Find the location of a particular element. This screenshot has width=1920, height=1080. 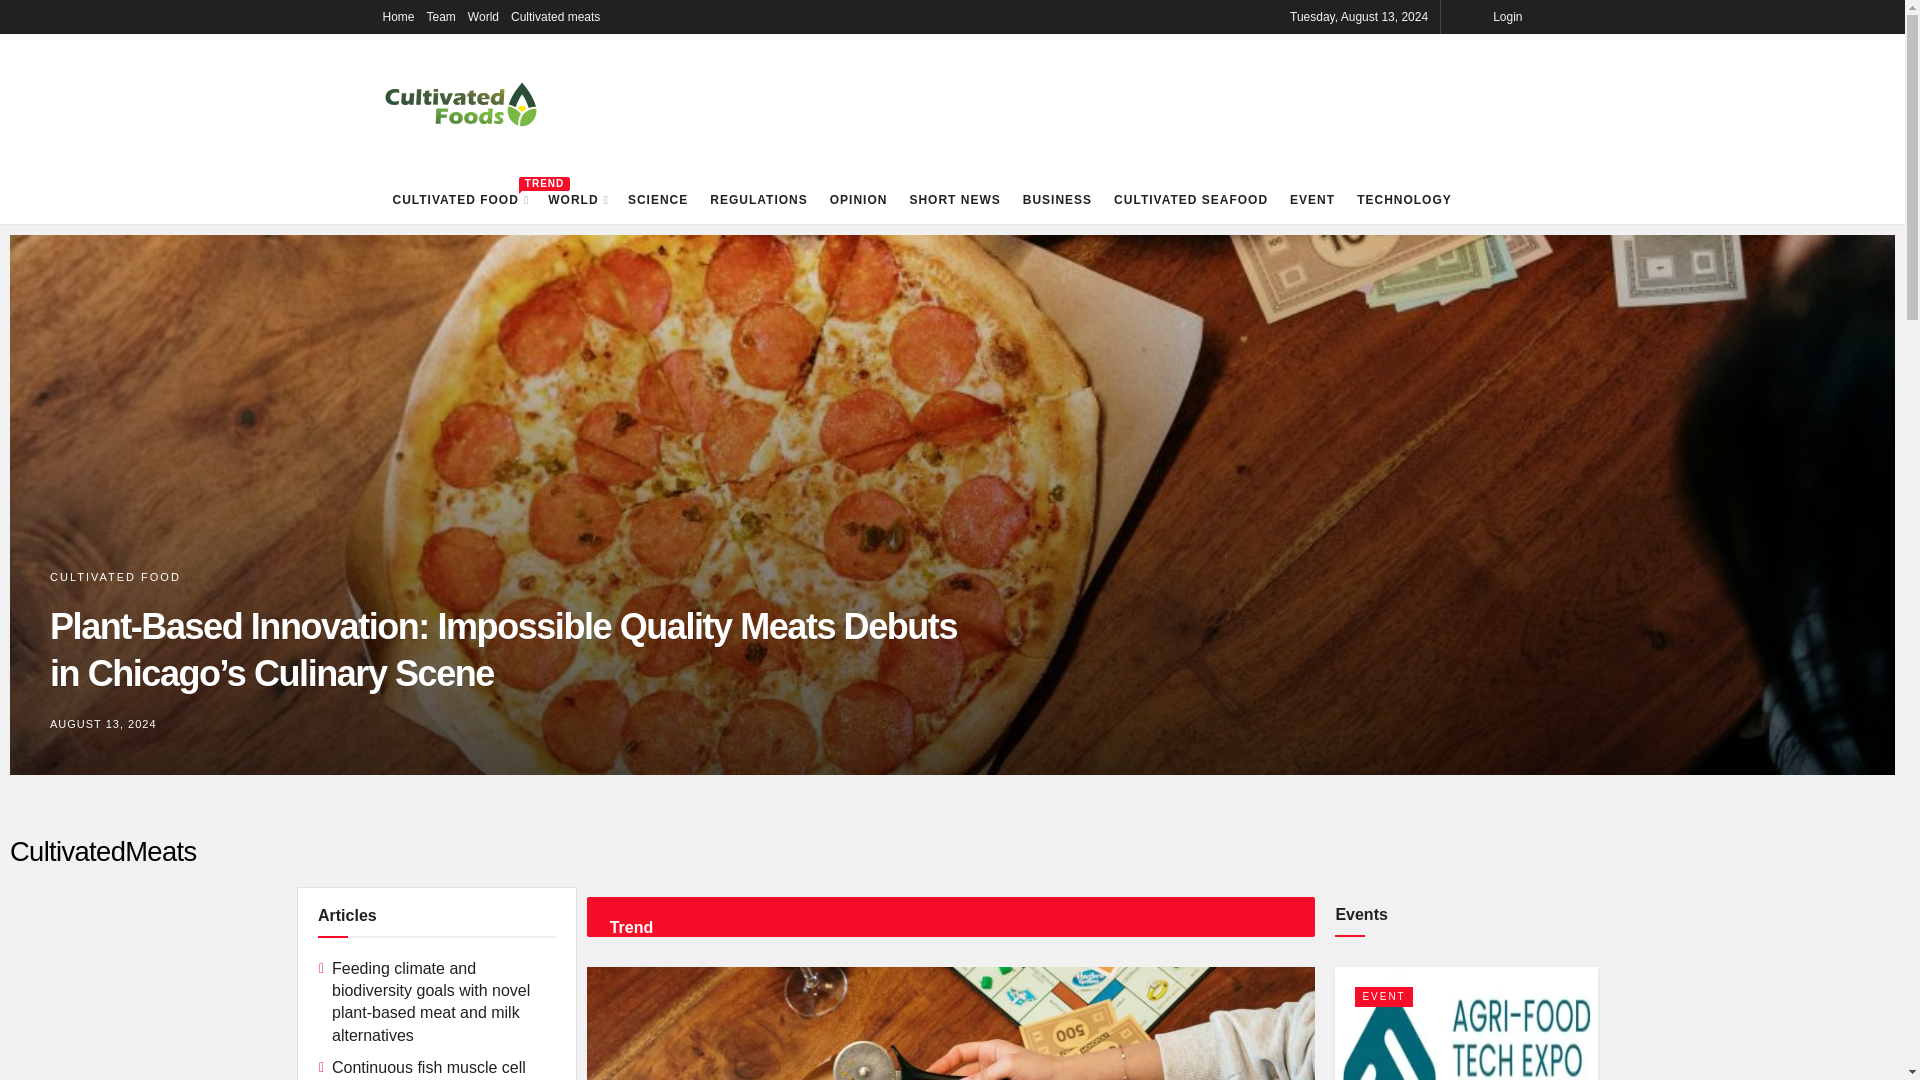

Login is located at coordinates (1506, 16).